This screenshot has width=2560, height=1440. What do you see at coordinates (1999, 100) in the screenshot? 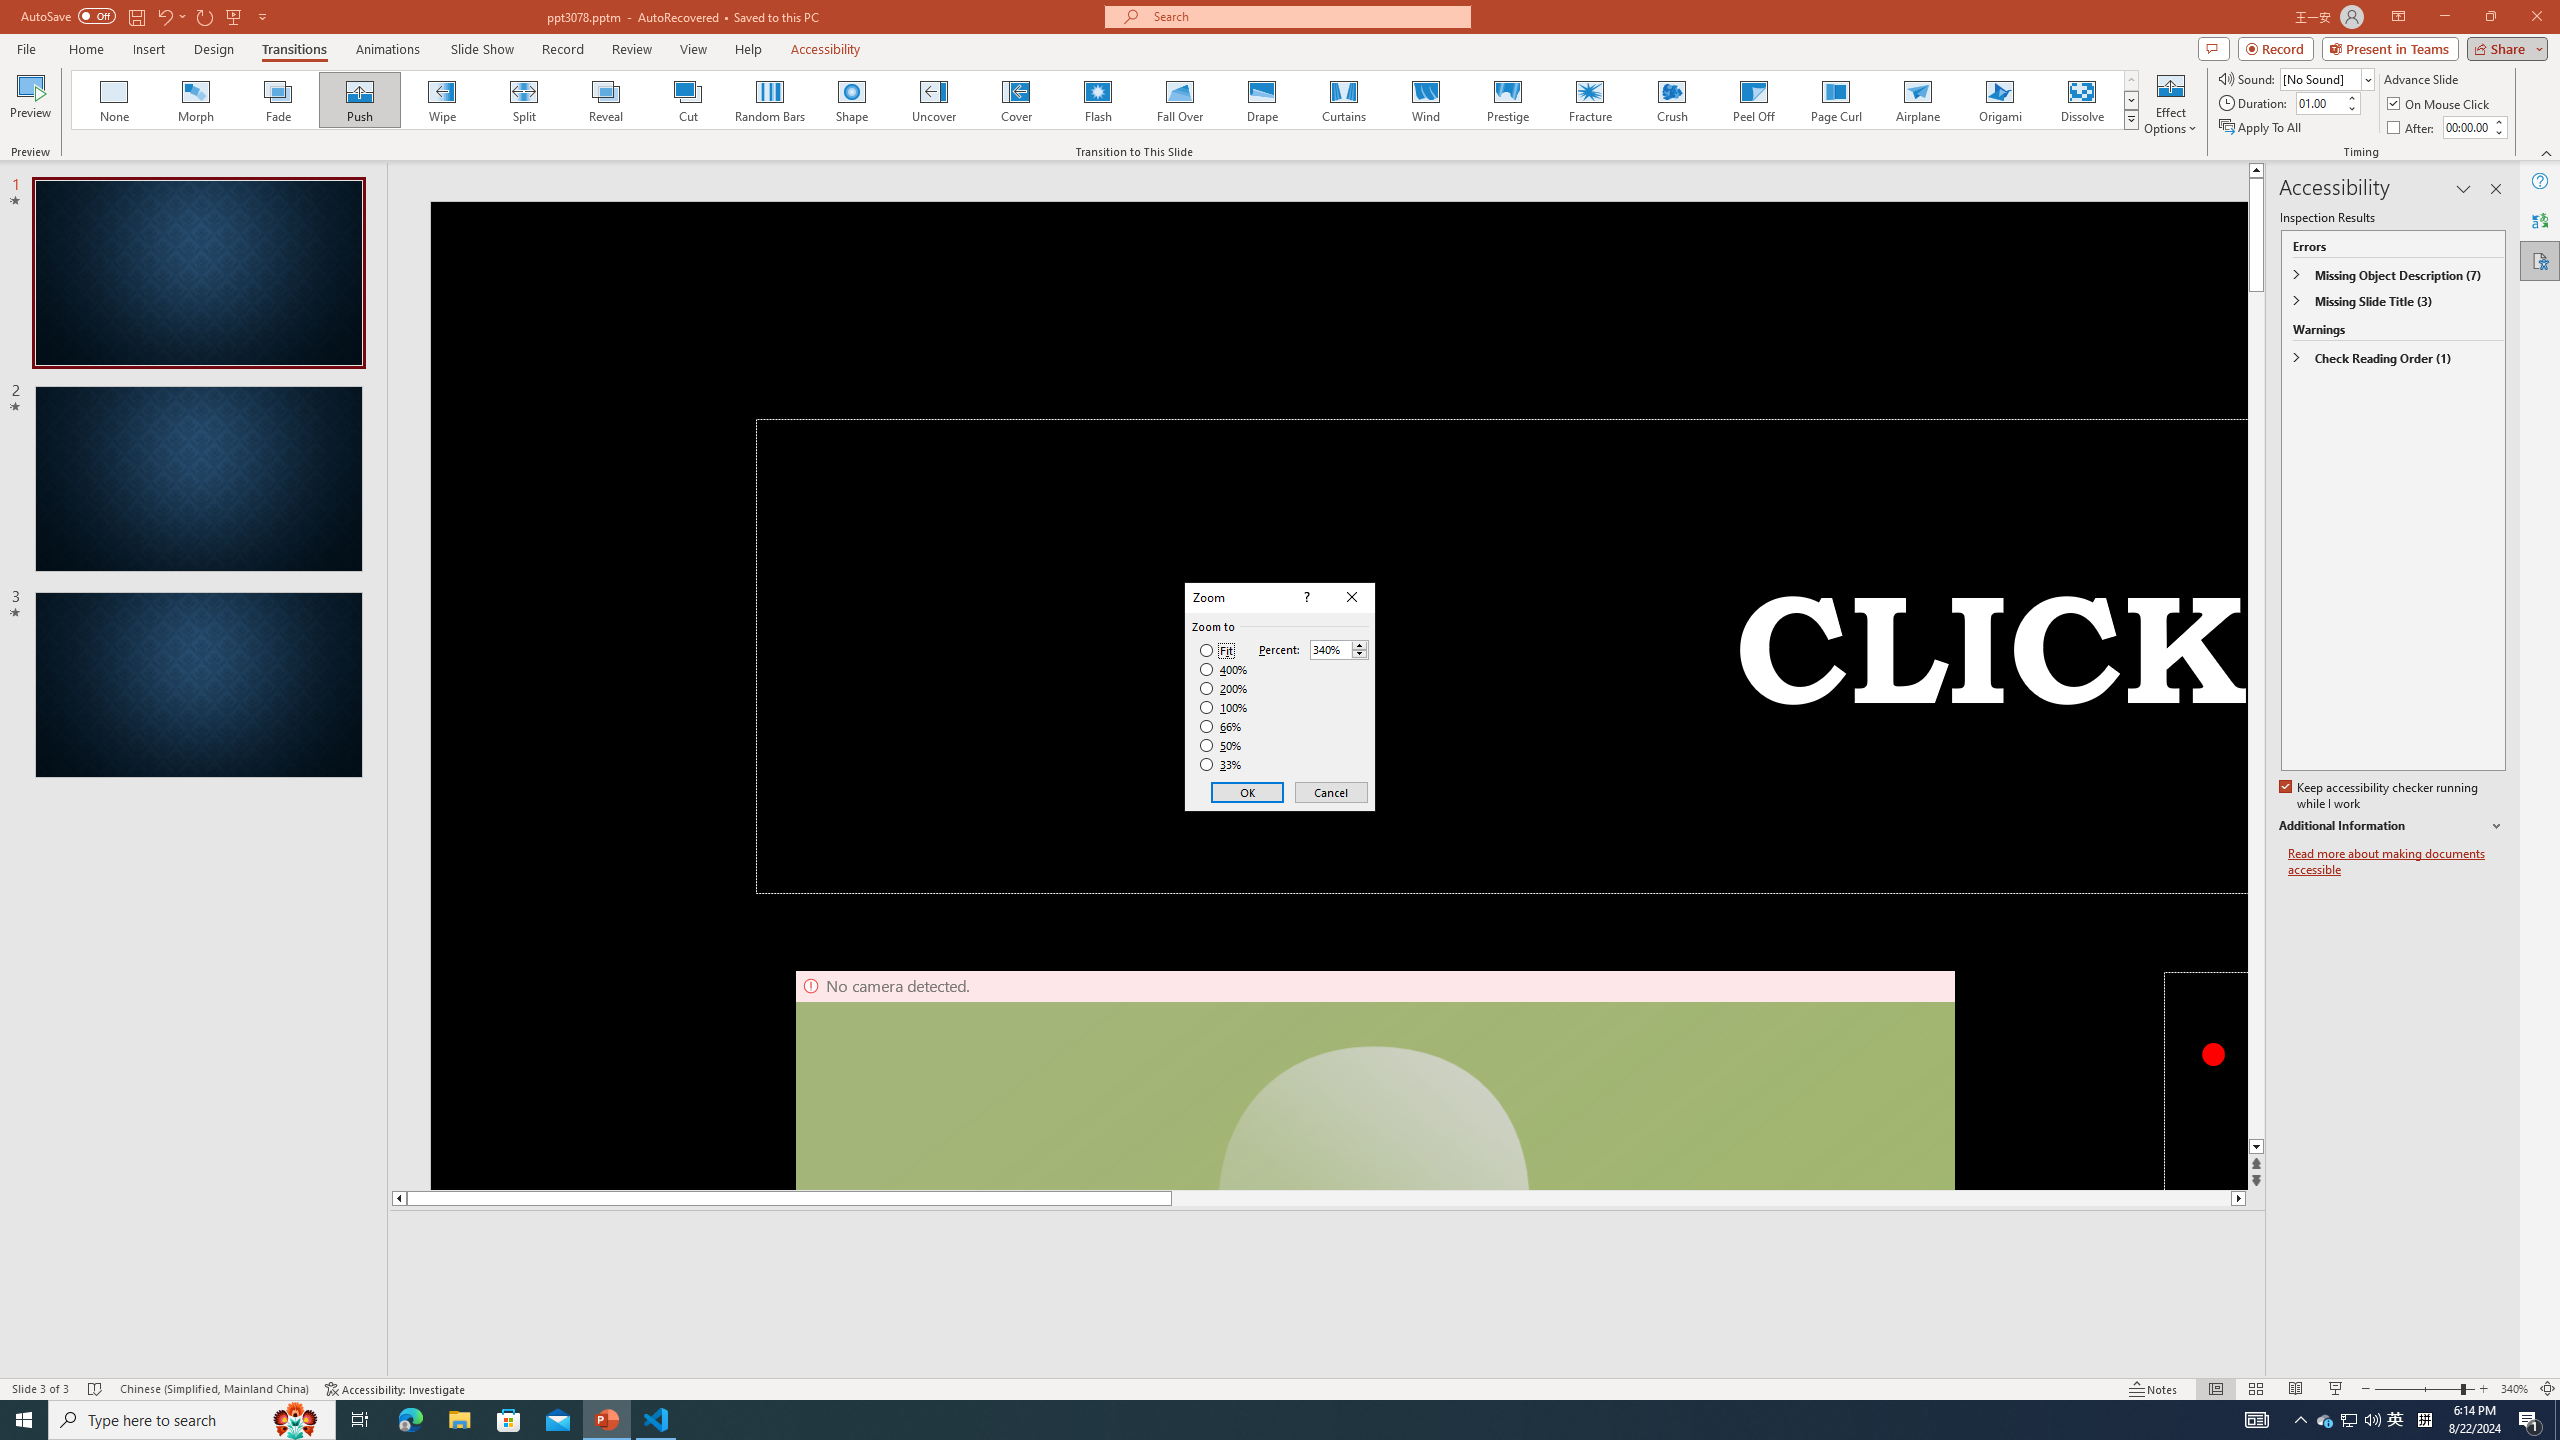
I see `Origami` at bounding box center [1999, 100].